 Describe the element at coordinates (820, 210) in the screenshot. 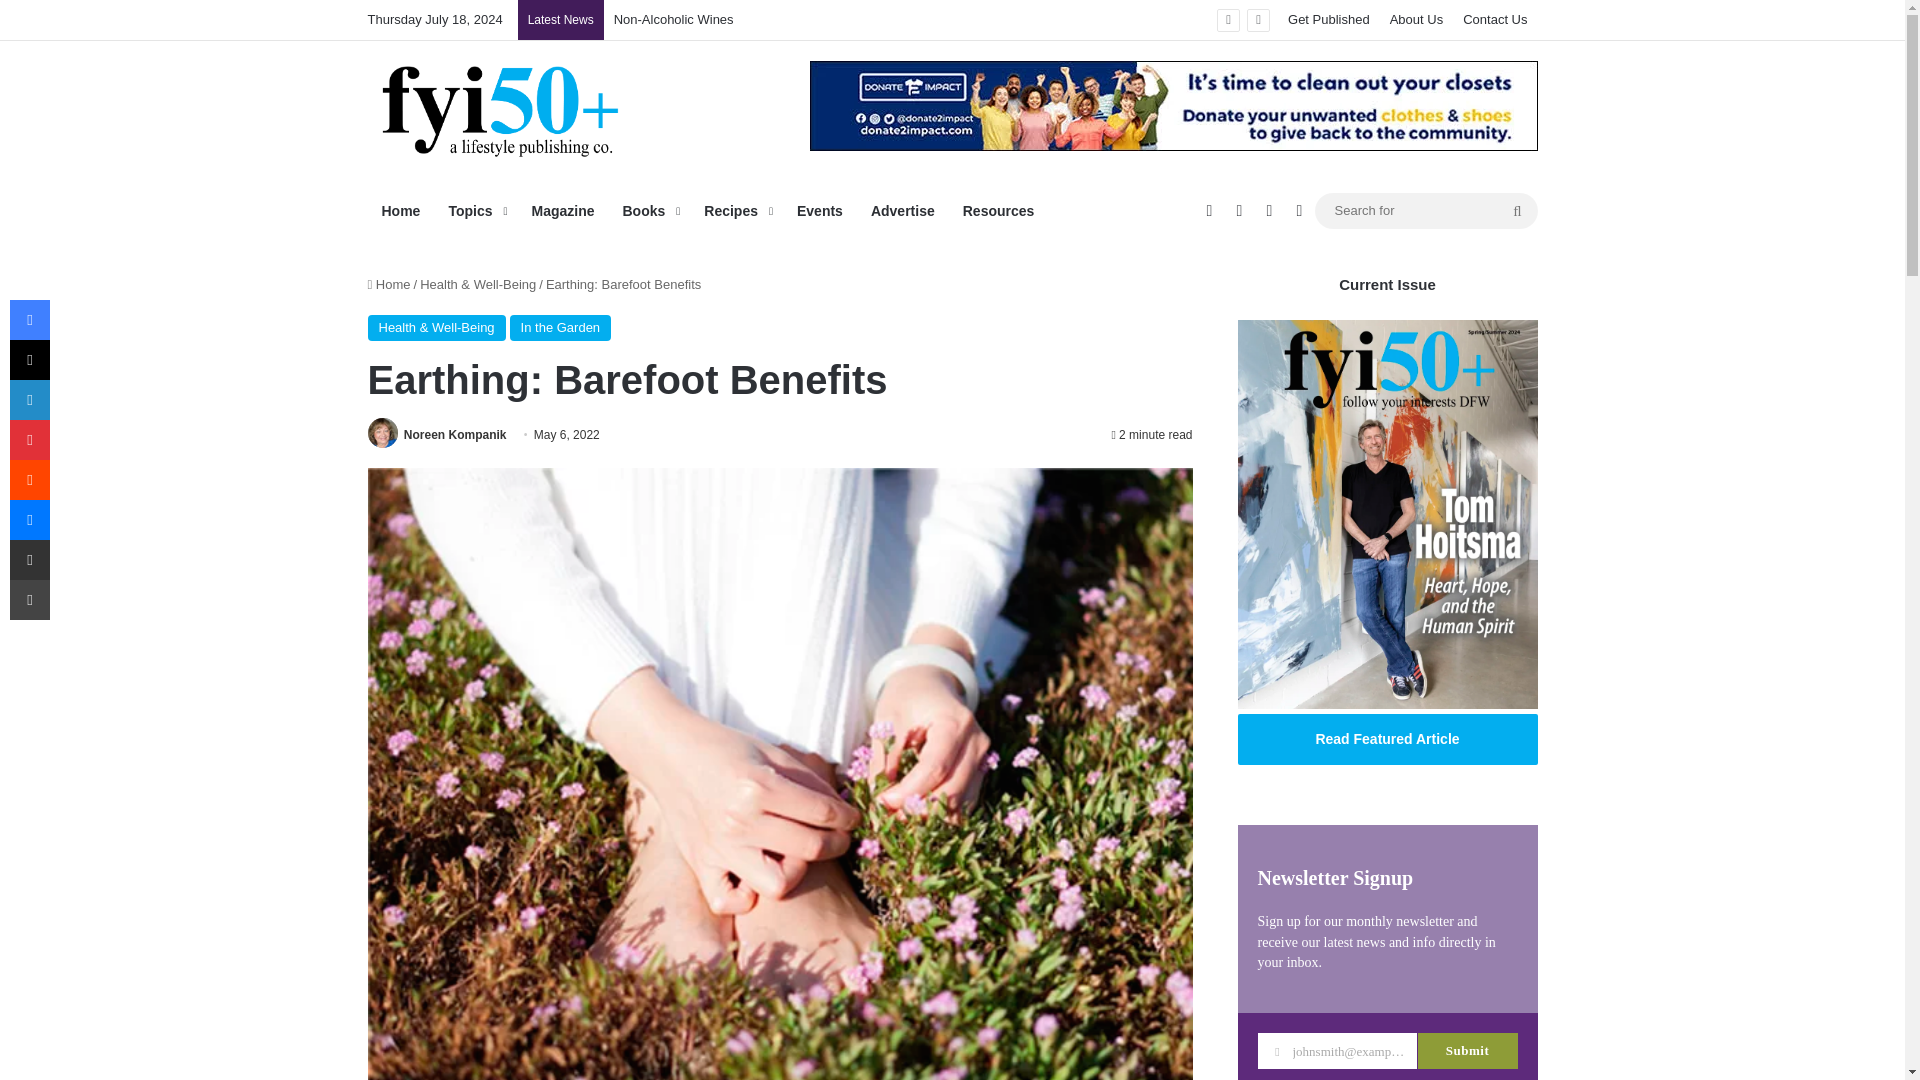

I see `Events` at that location.